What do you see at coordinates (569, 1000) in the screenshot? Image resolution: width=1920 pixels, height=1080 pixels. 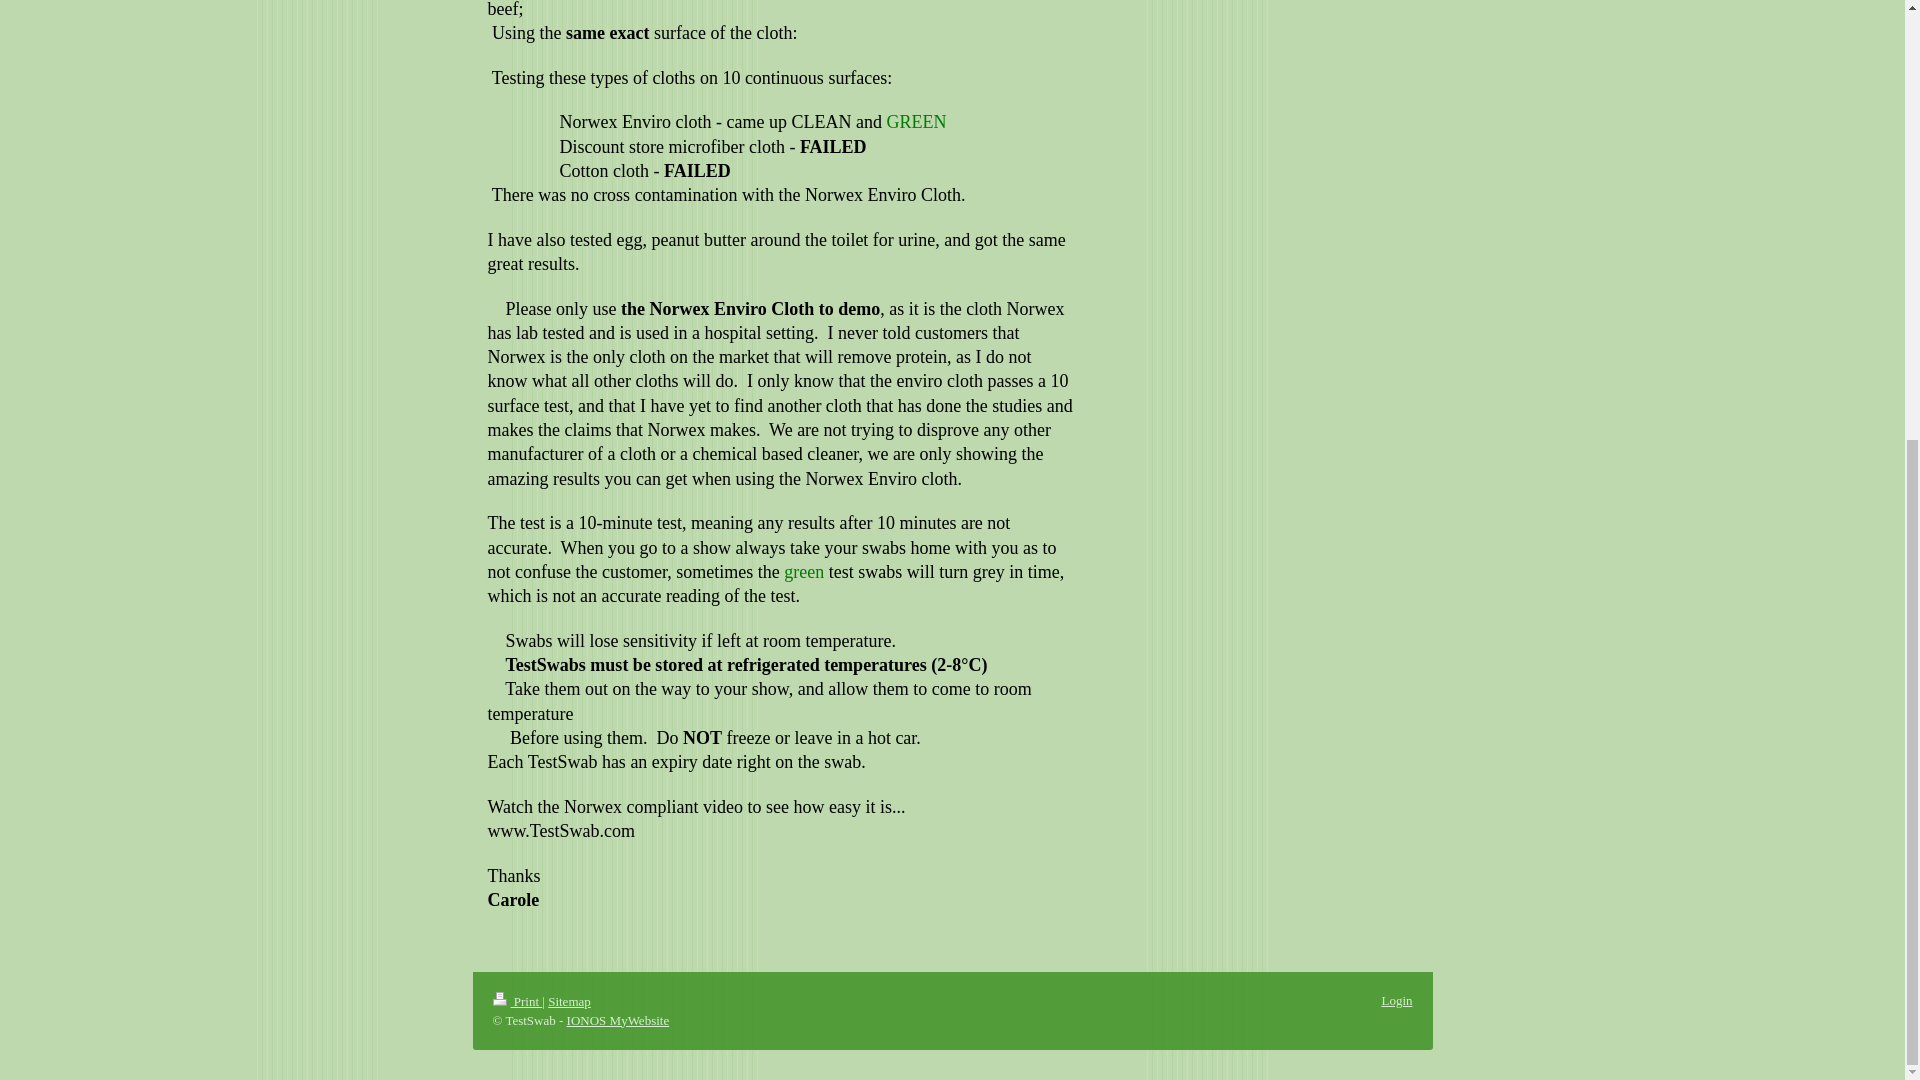 I see `Sitemap` at bounding box center [569, 1000].